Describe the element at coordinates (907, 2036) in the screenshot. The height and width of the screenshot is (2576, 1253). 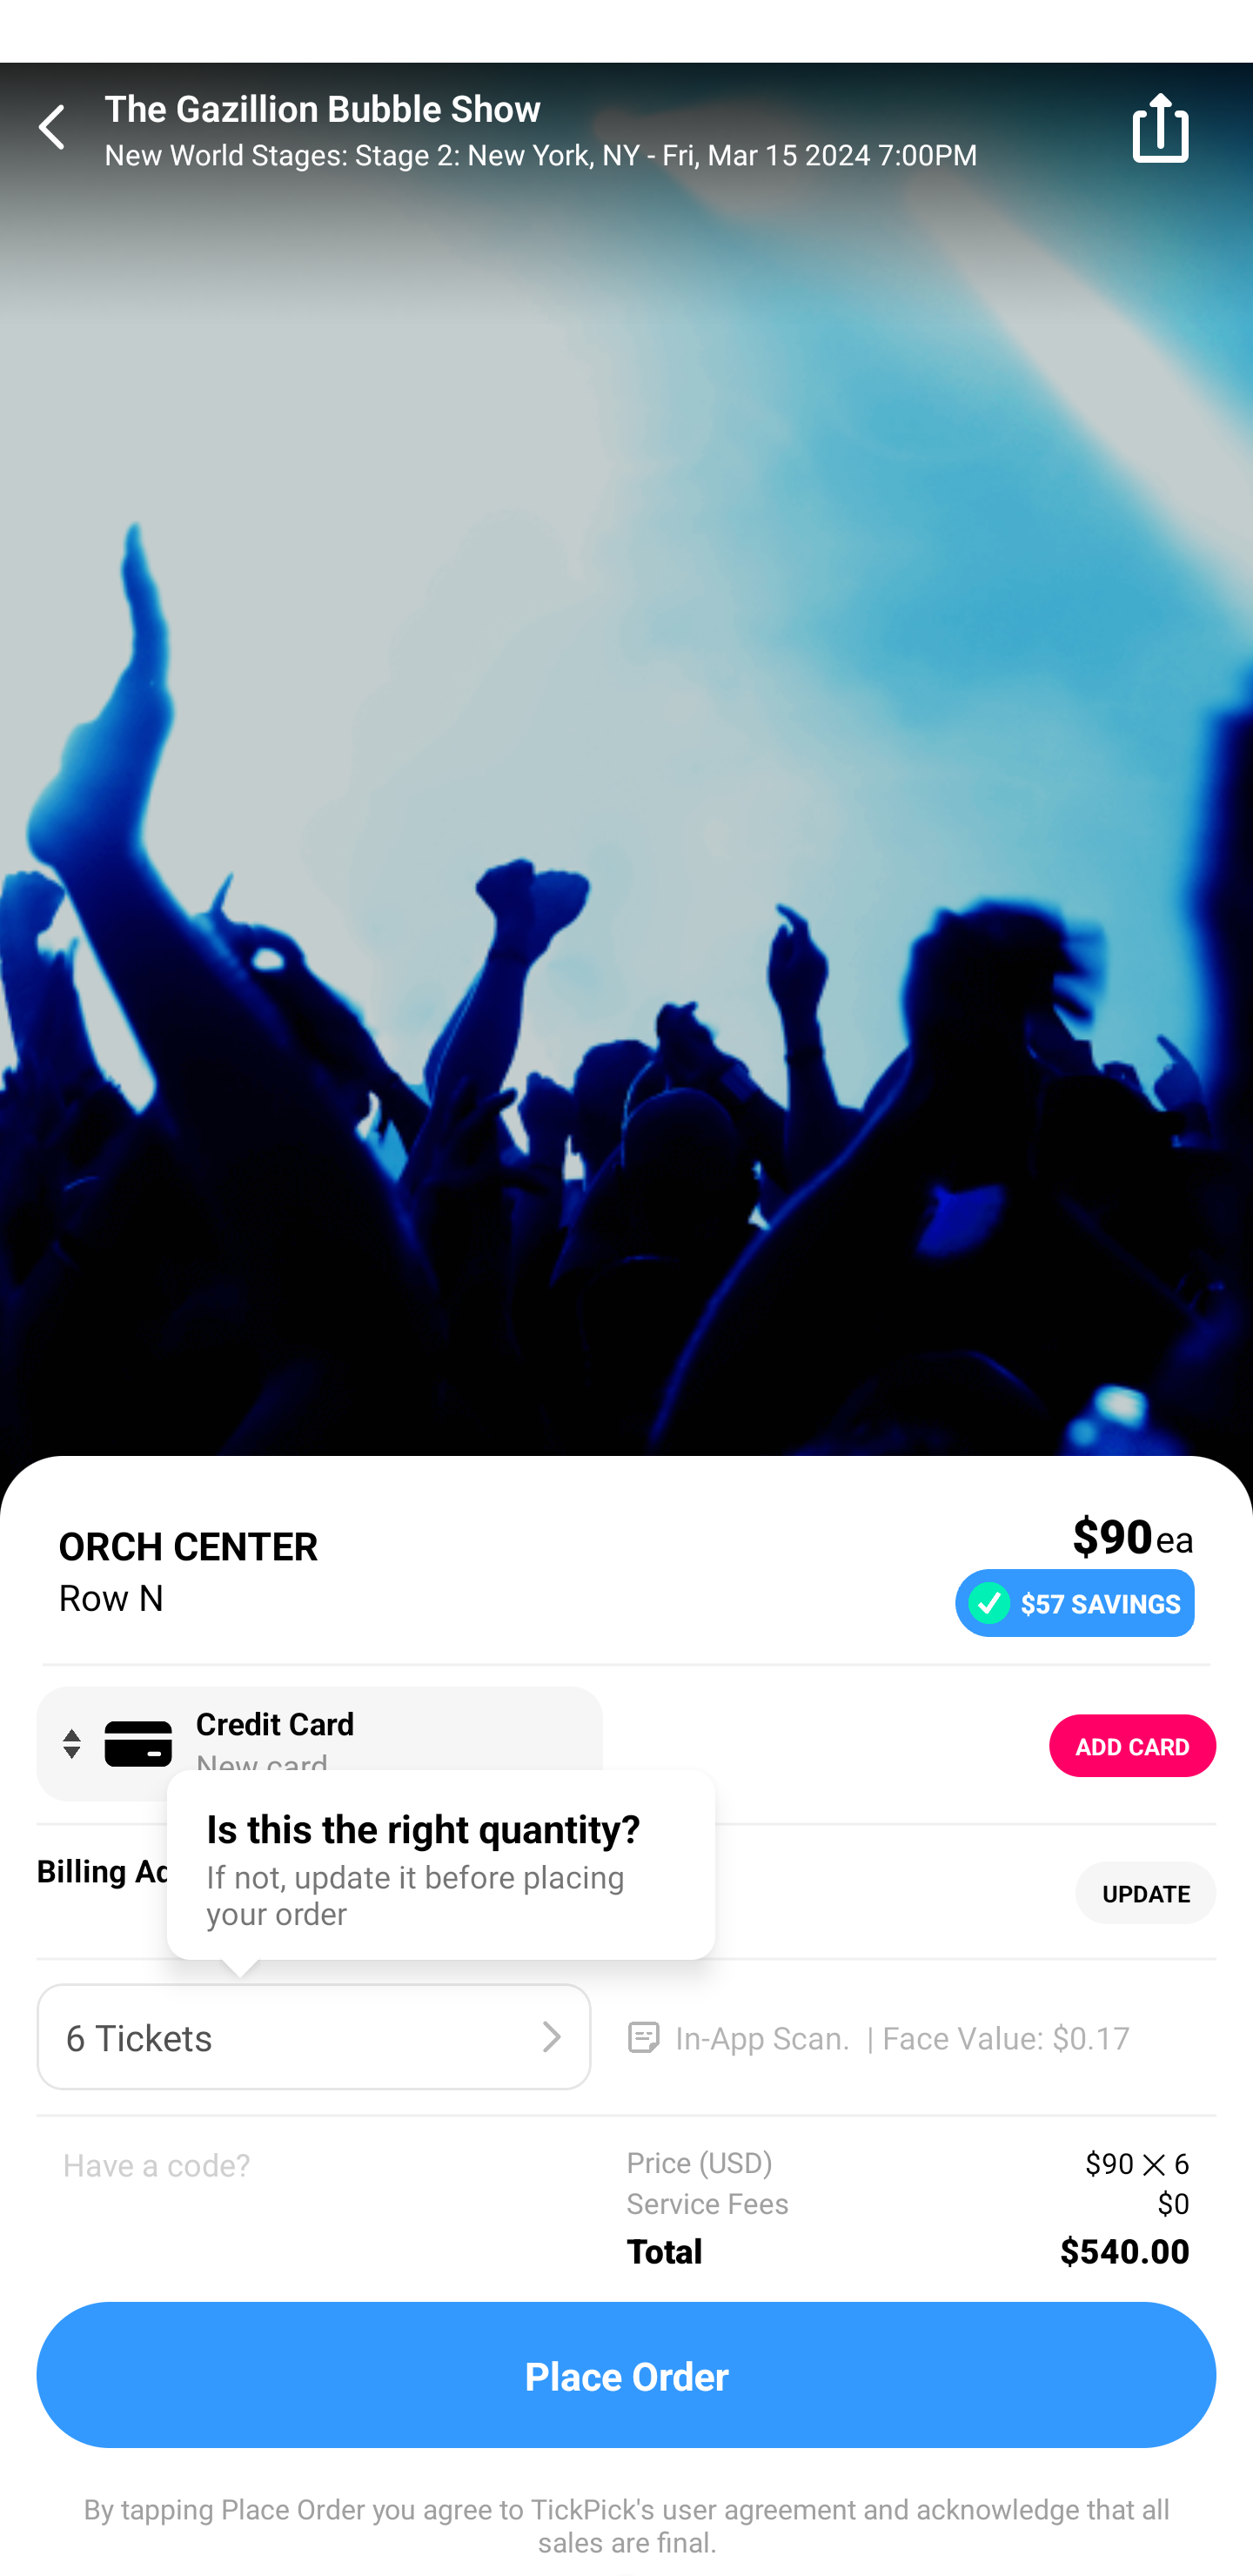
I see `In-App Scan.  | Face Value: $0.17` at that location.